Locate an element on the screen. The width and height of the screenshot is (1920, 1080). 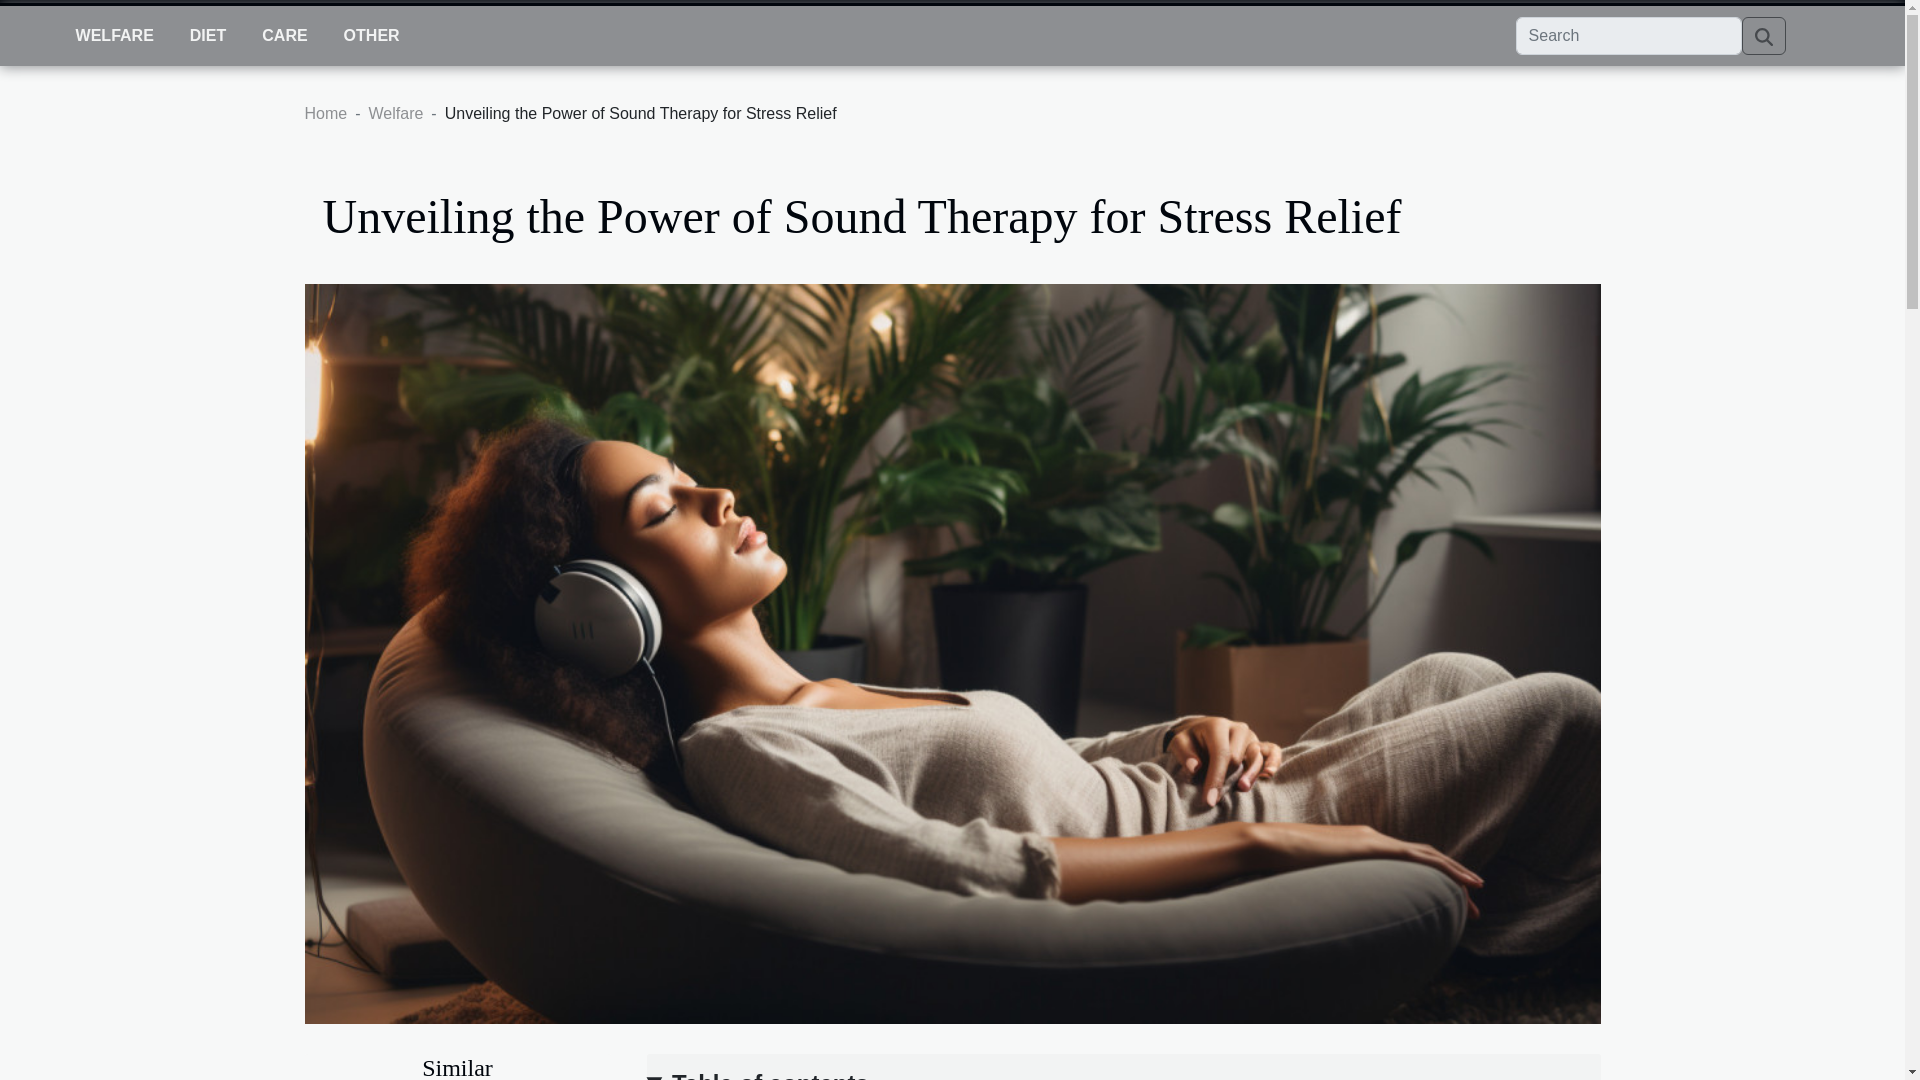
WELFARE is located at coordinates (114, 36).